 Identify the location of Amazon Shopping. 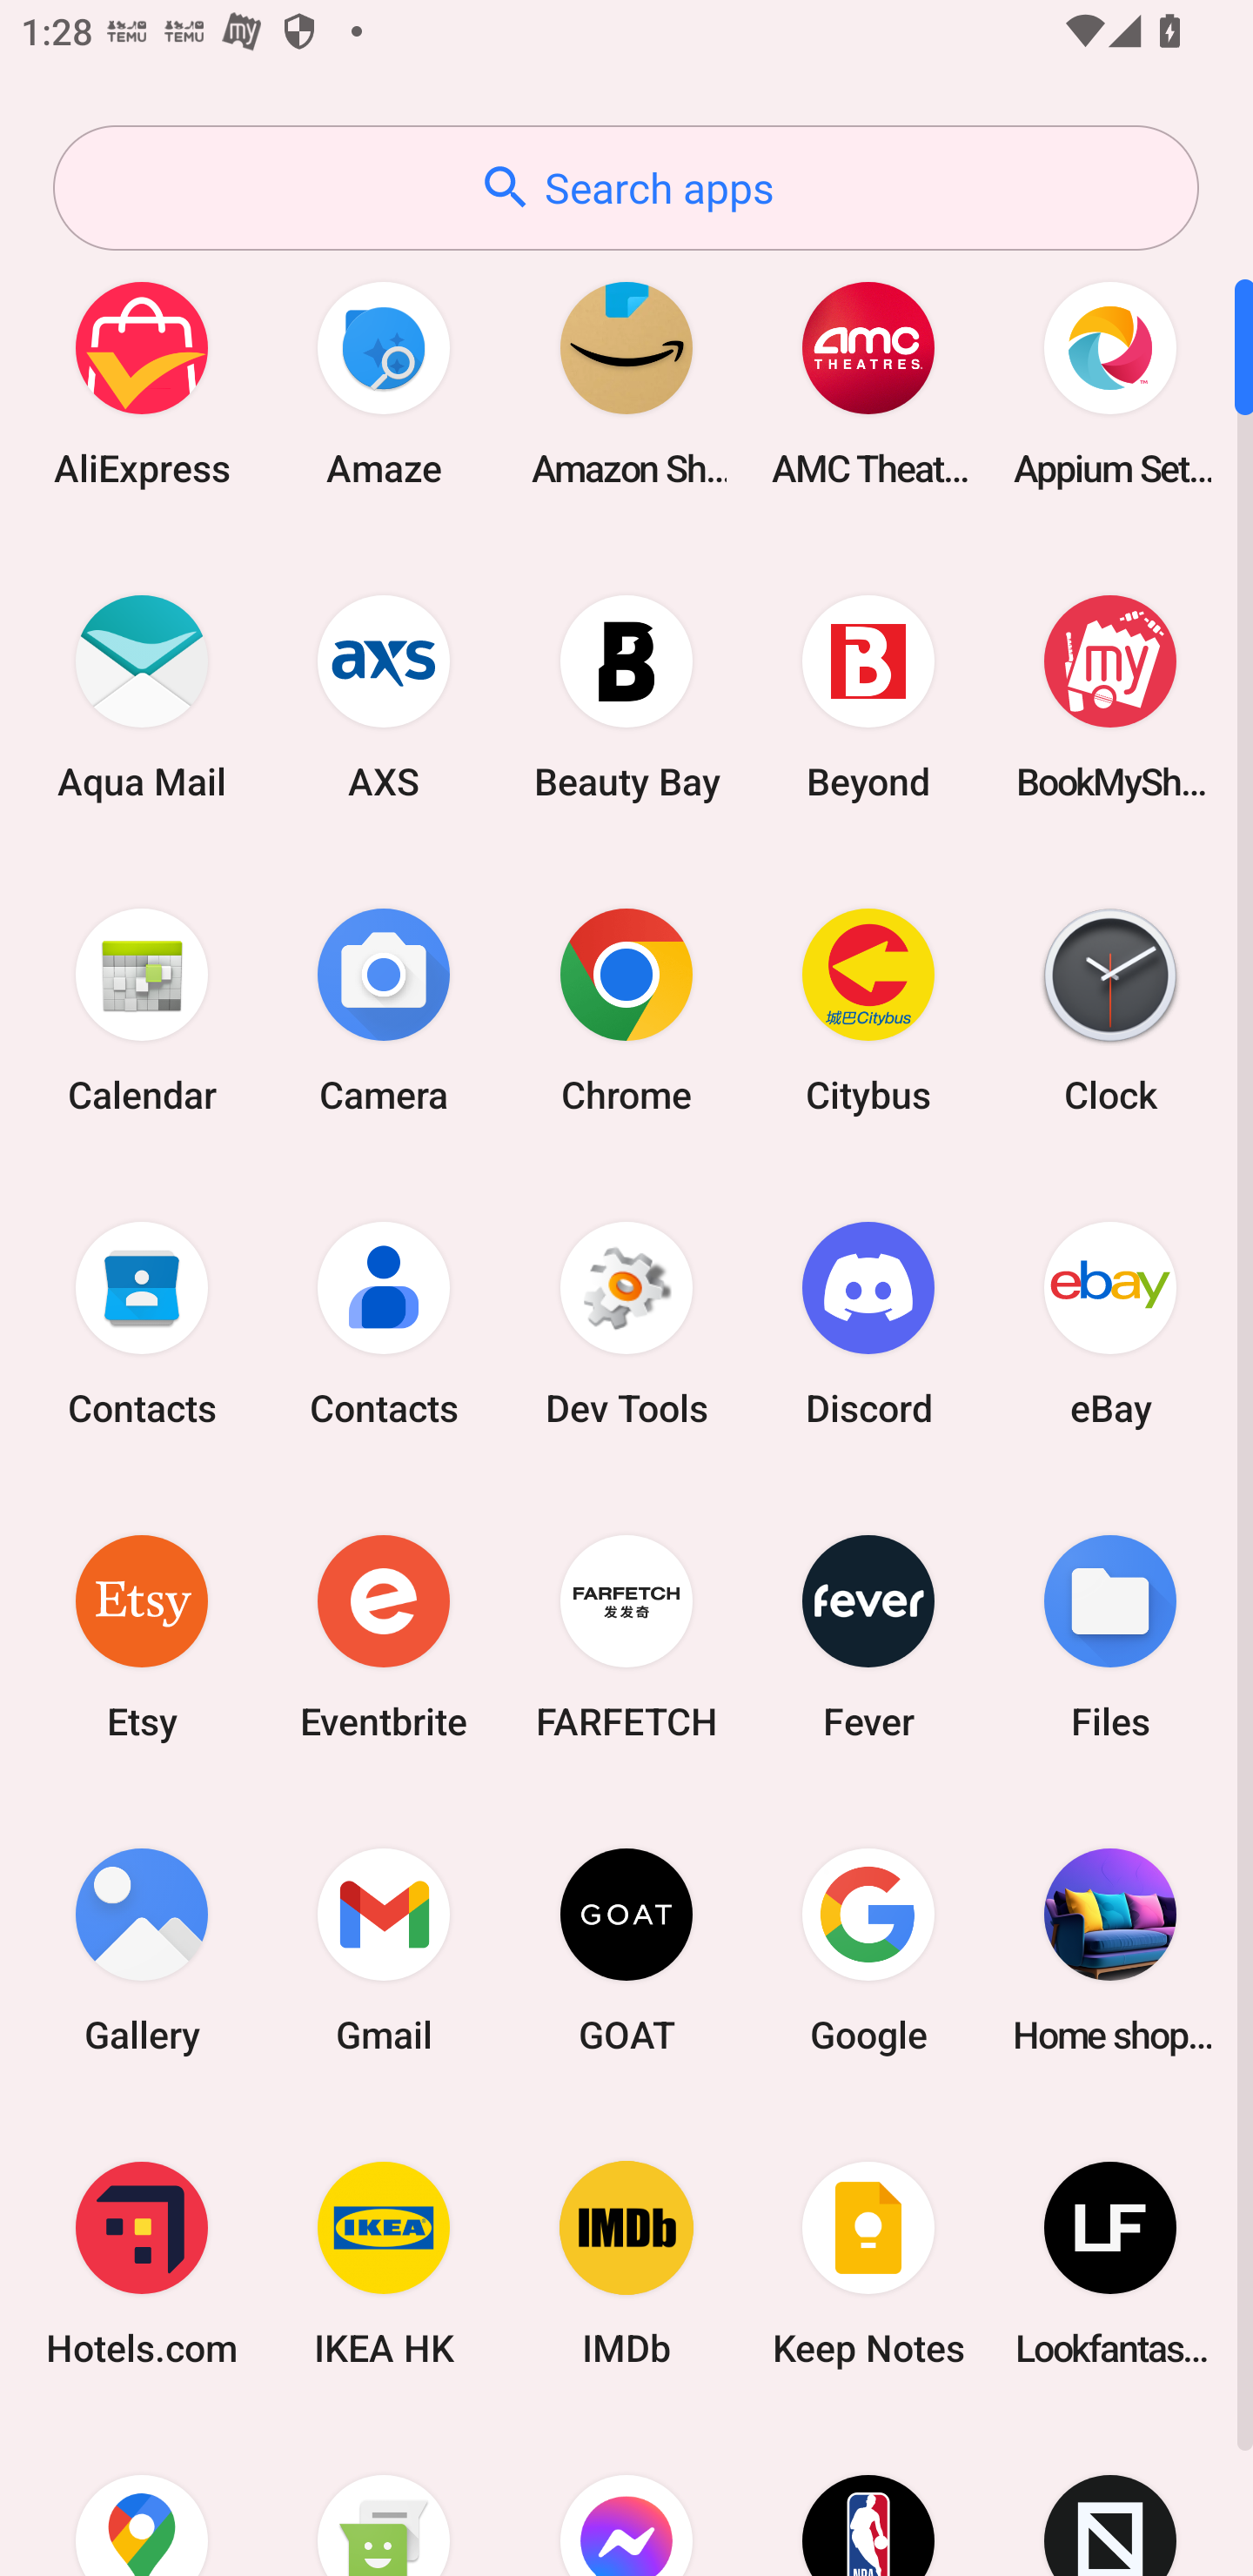
(626, 383).